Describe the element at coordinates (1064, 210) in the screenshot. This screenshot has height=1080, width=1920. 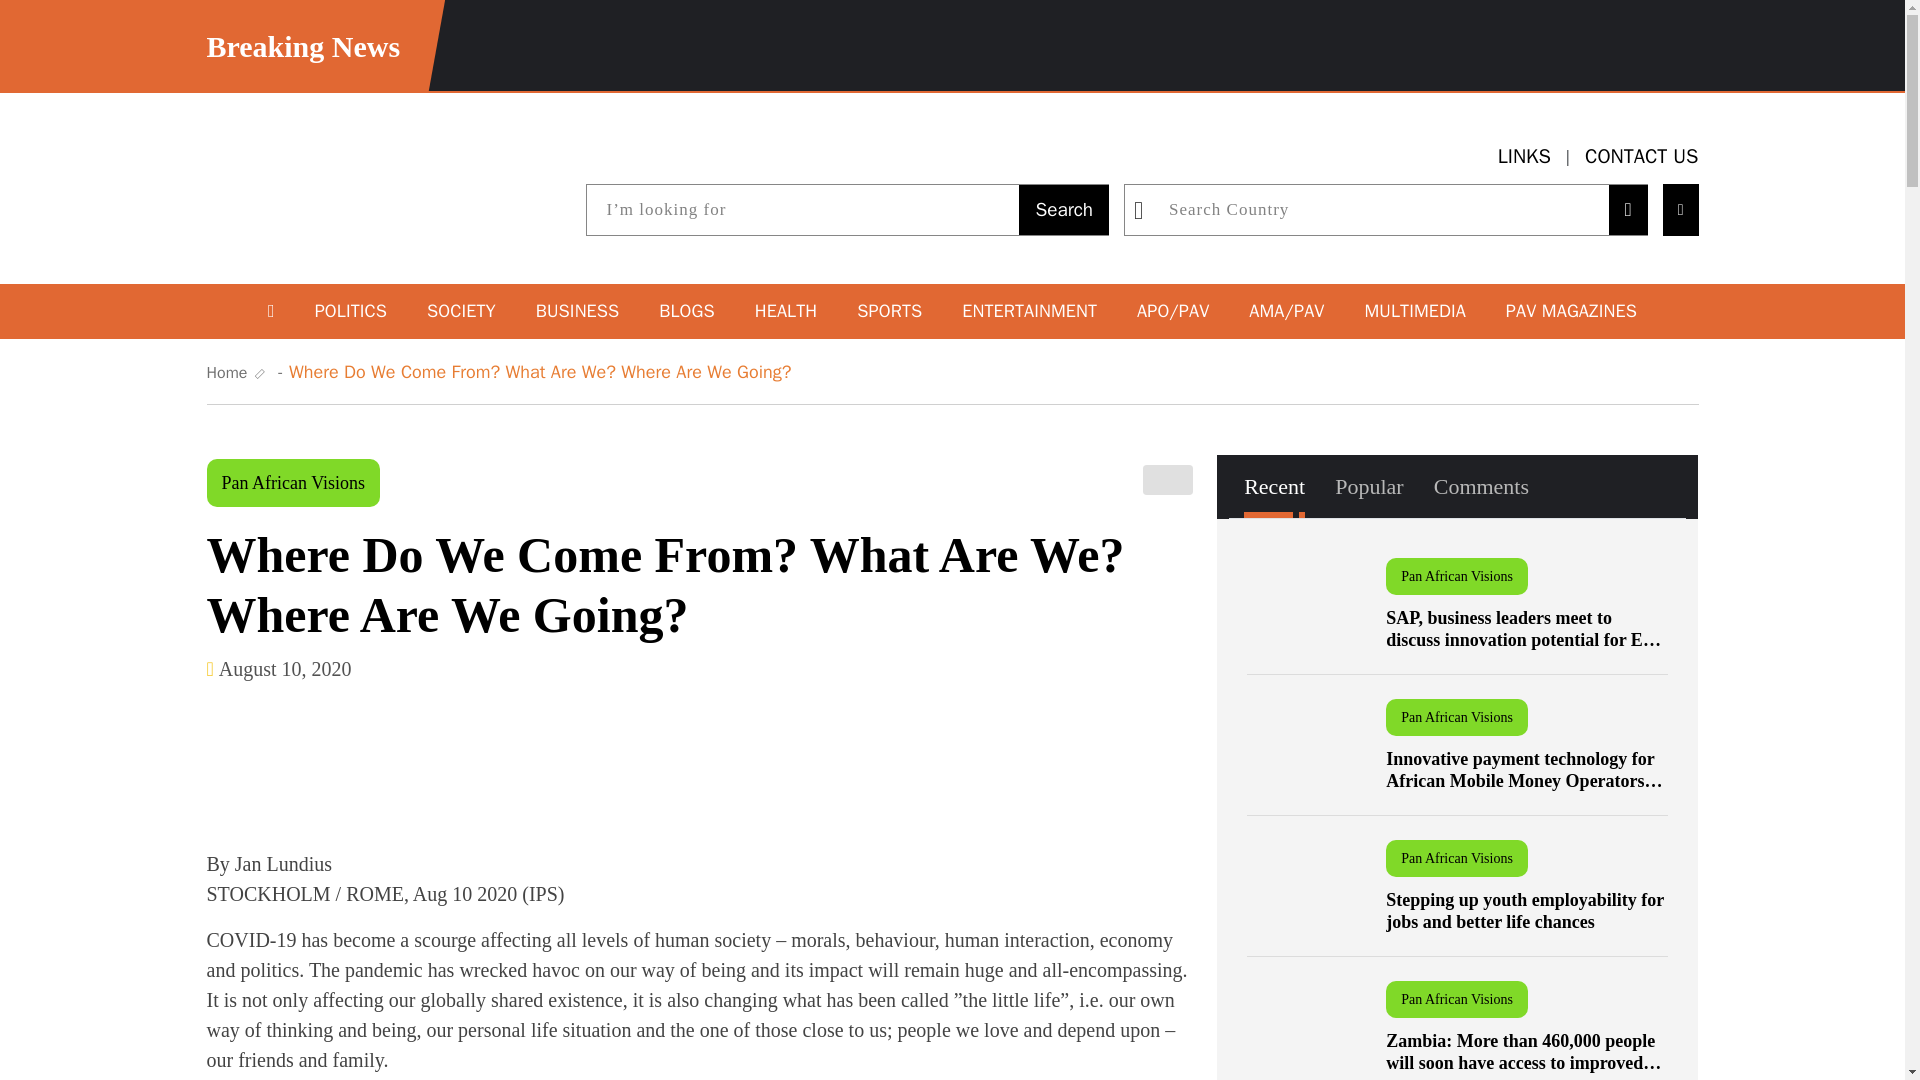
I see `Search` at that location.